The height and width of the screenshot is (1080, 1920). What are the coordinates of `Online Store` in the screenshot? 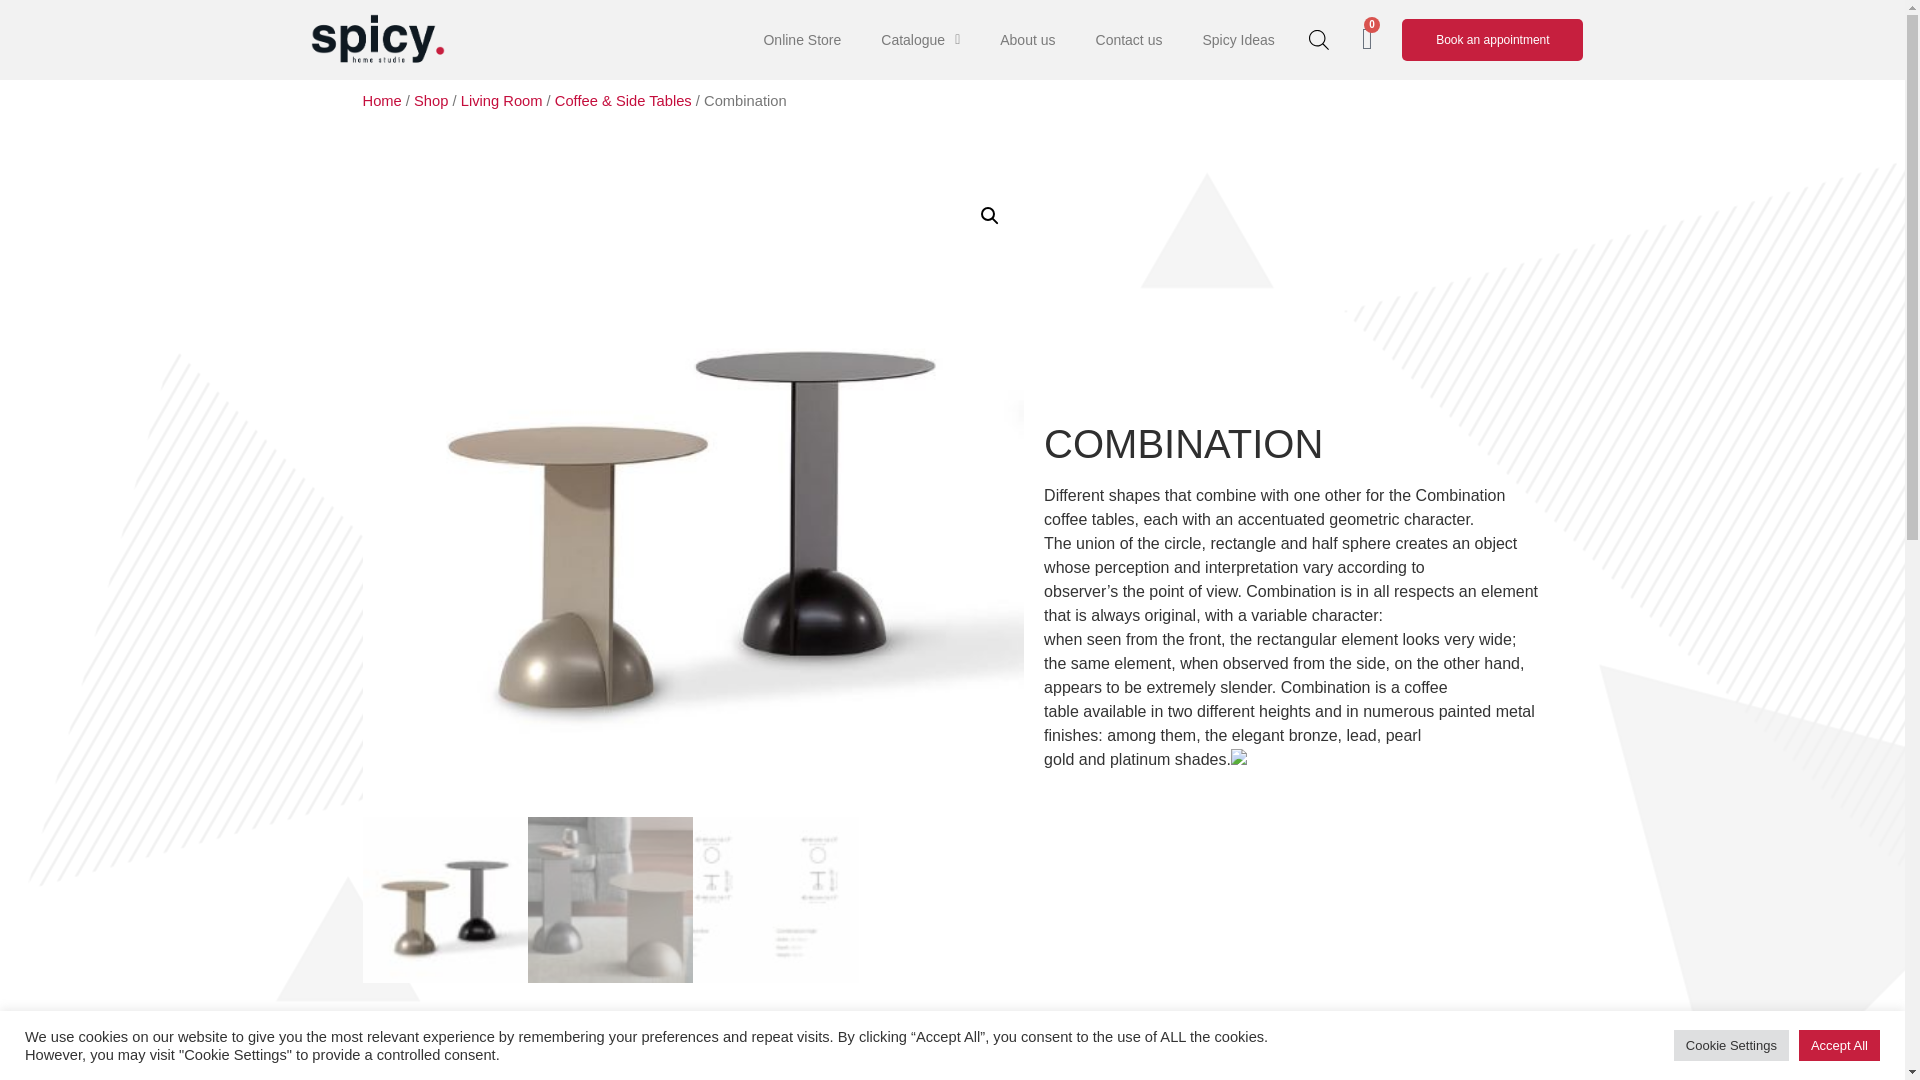 It's located at (802, 40).